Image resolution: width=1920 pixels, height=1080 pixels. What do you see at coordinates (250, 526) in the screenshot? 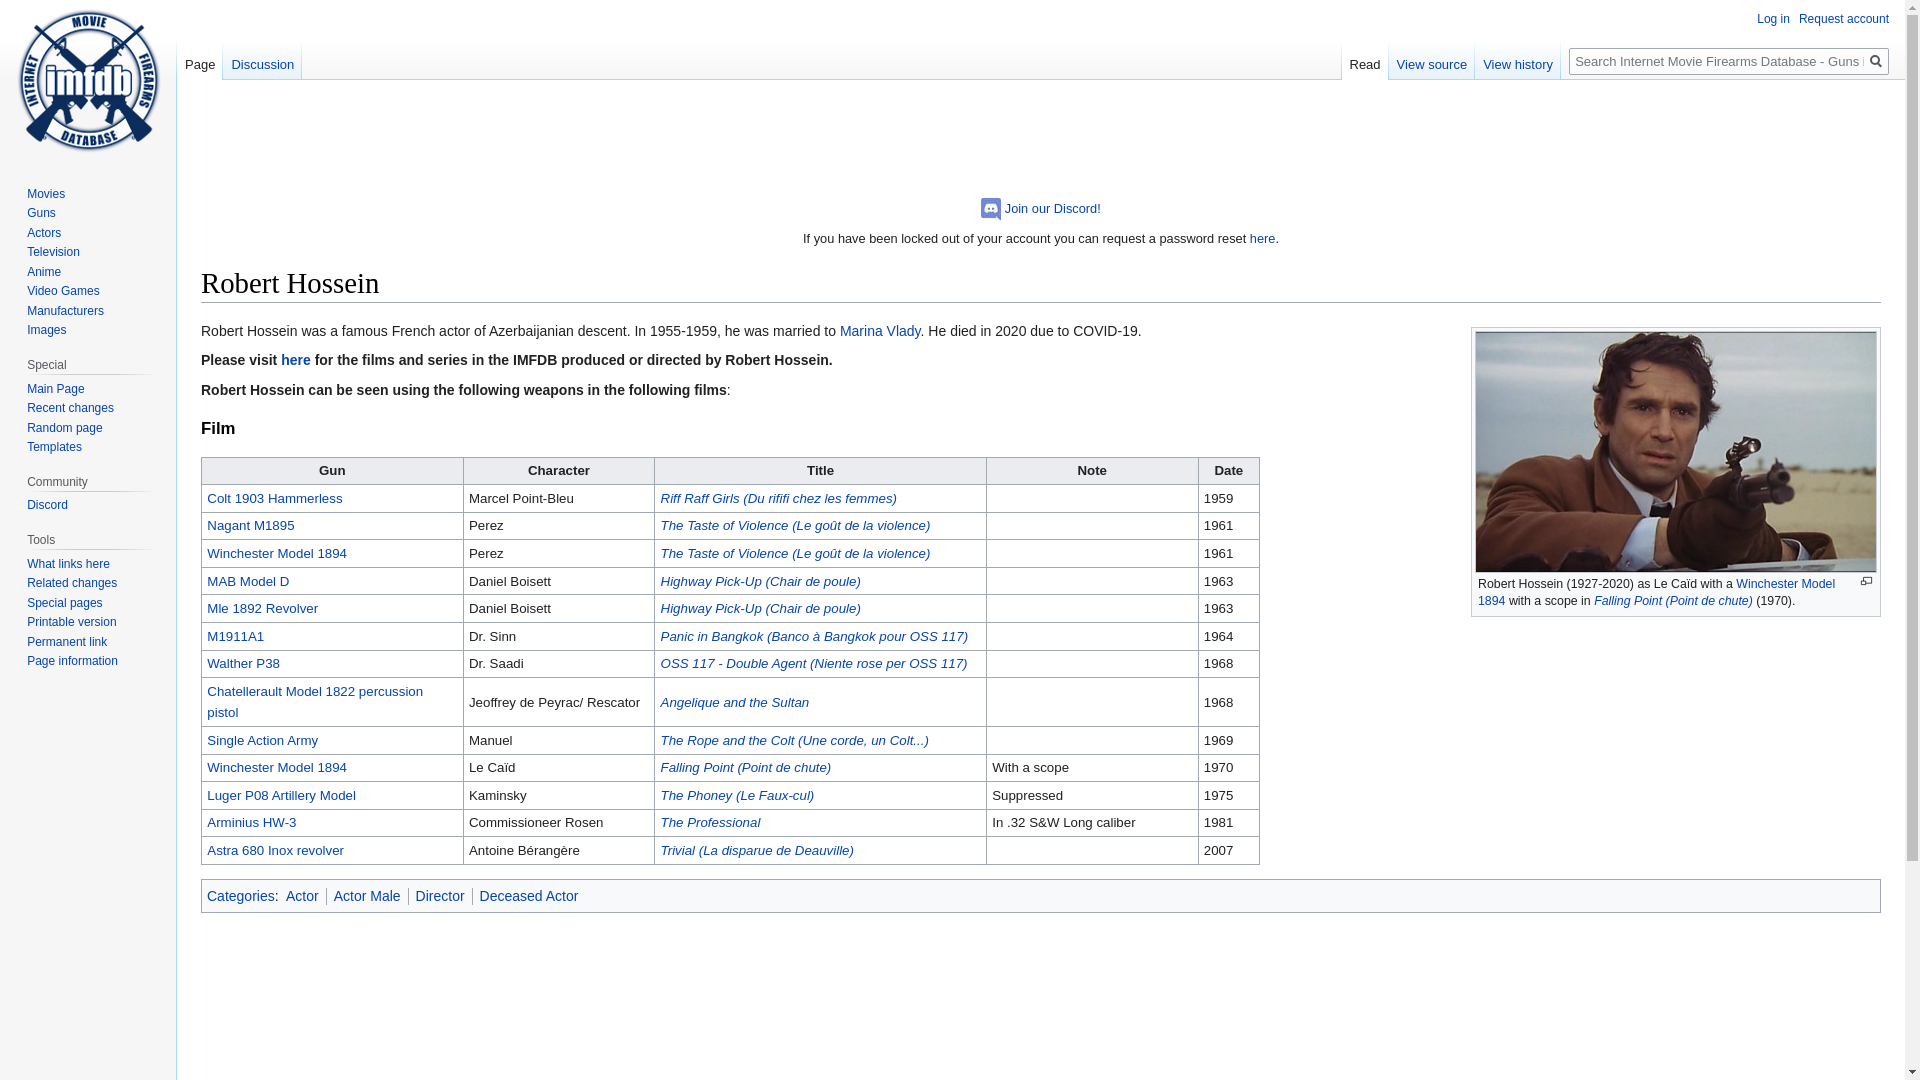
I see `Nagant M1895` at bounding box center [250, 526].